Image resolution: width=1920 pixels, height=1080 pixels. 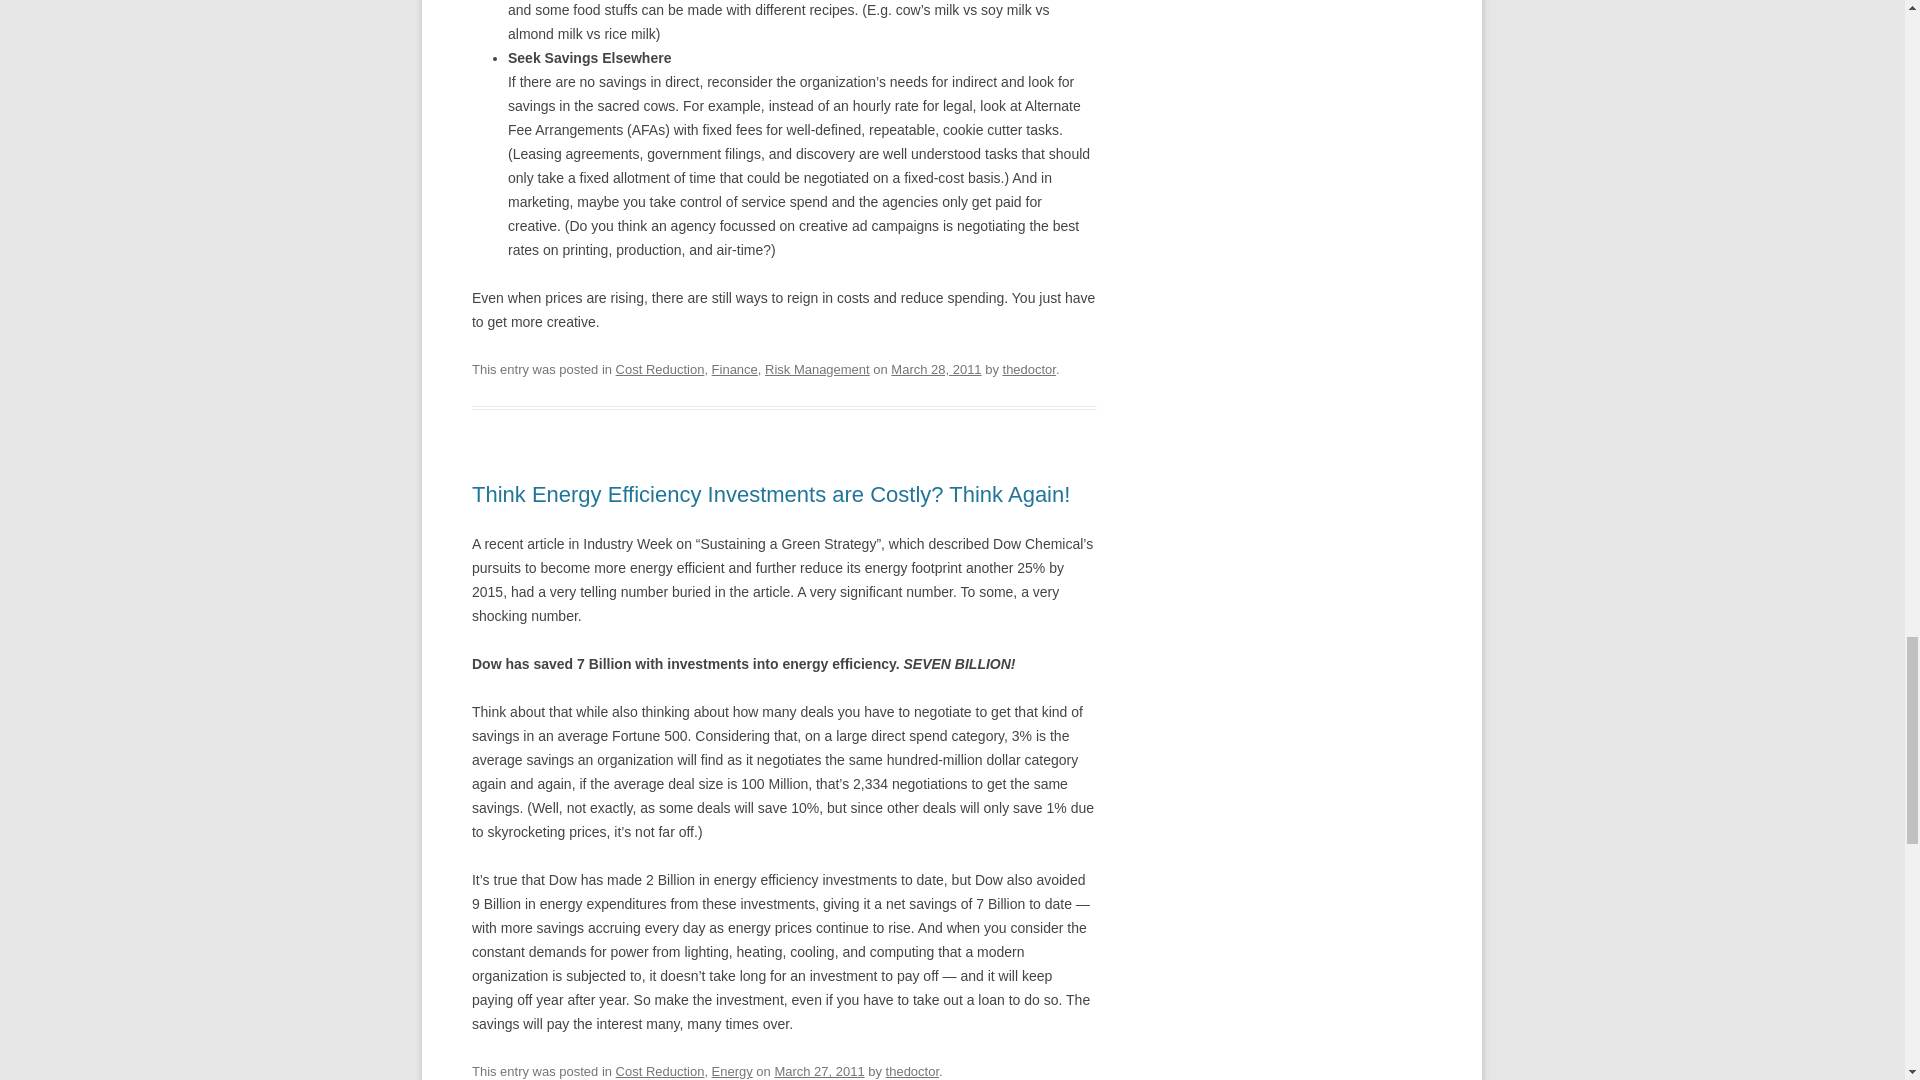 I want to click on Cost Reduction, so click(x=660, y=368).